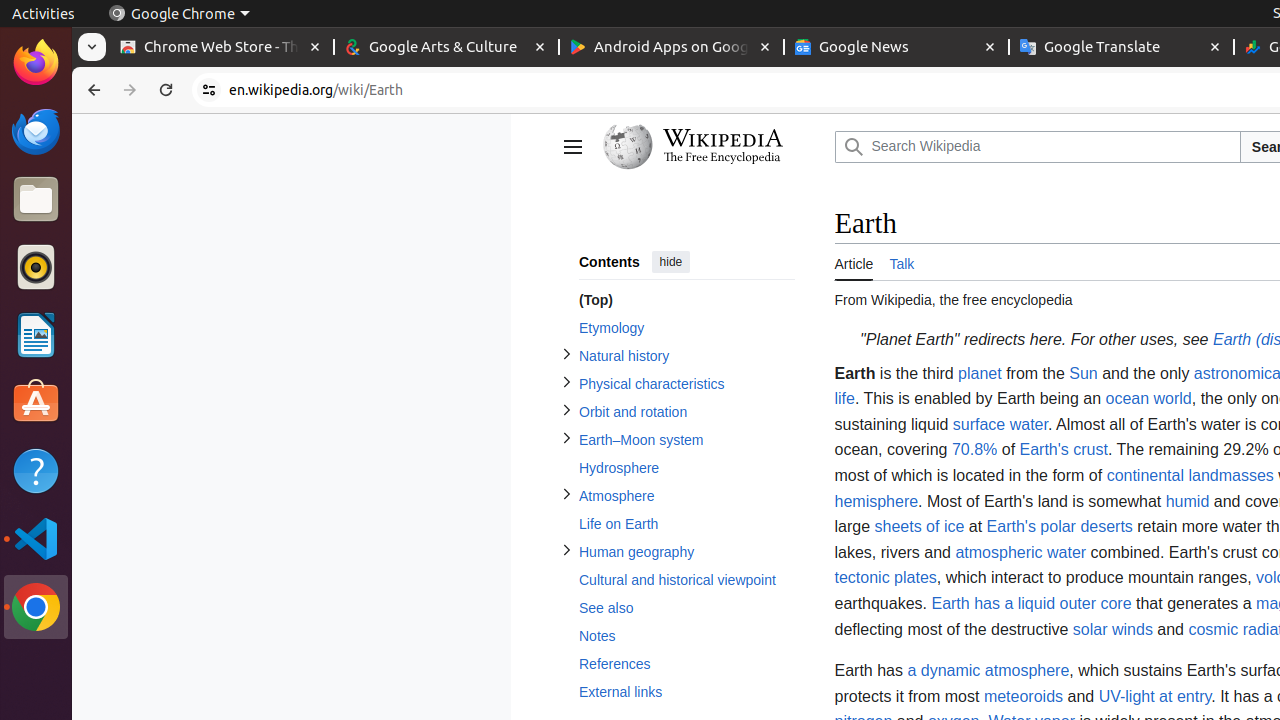 The width and height of the screenshot is (1280, 720). Describe the element at coordinates (209, 90) in the screenshot. I see `View site information` at that location.